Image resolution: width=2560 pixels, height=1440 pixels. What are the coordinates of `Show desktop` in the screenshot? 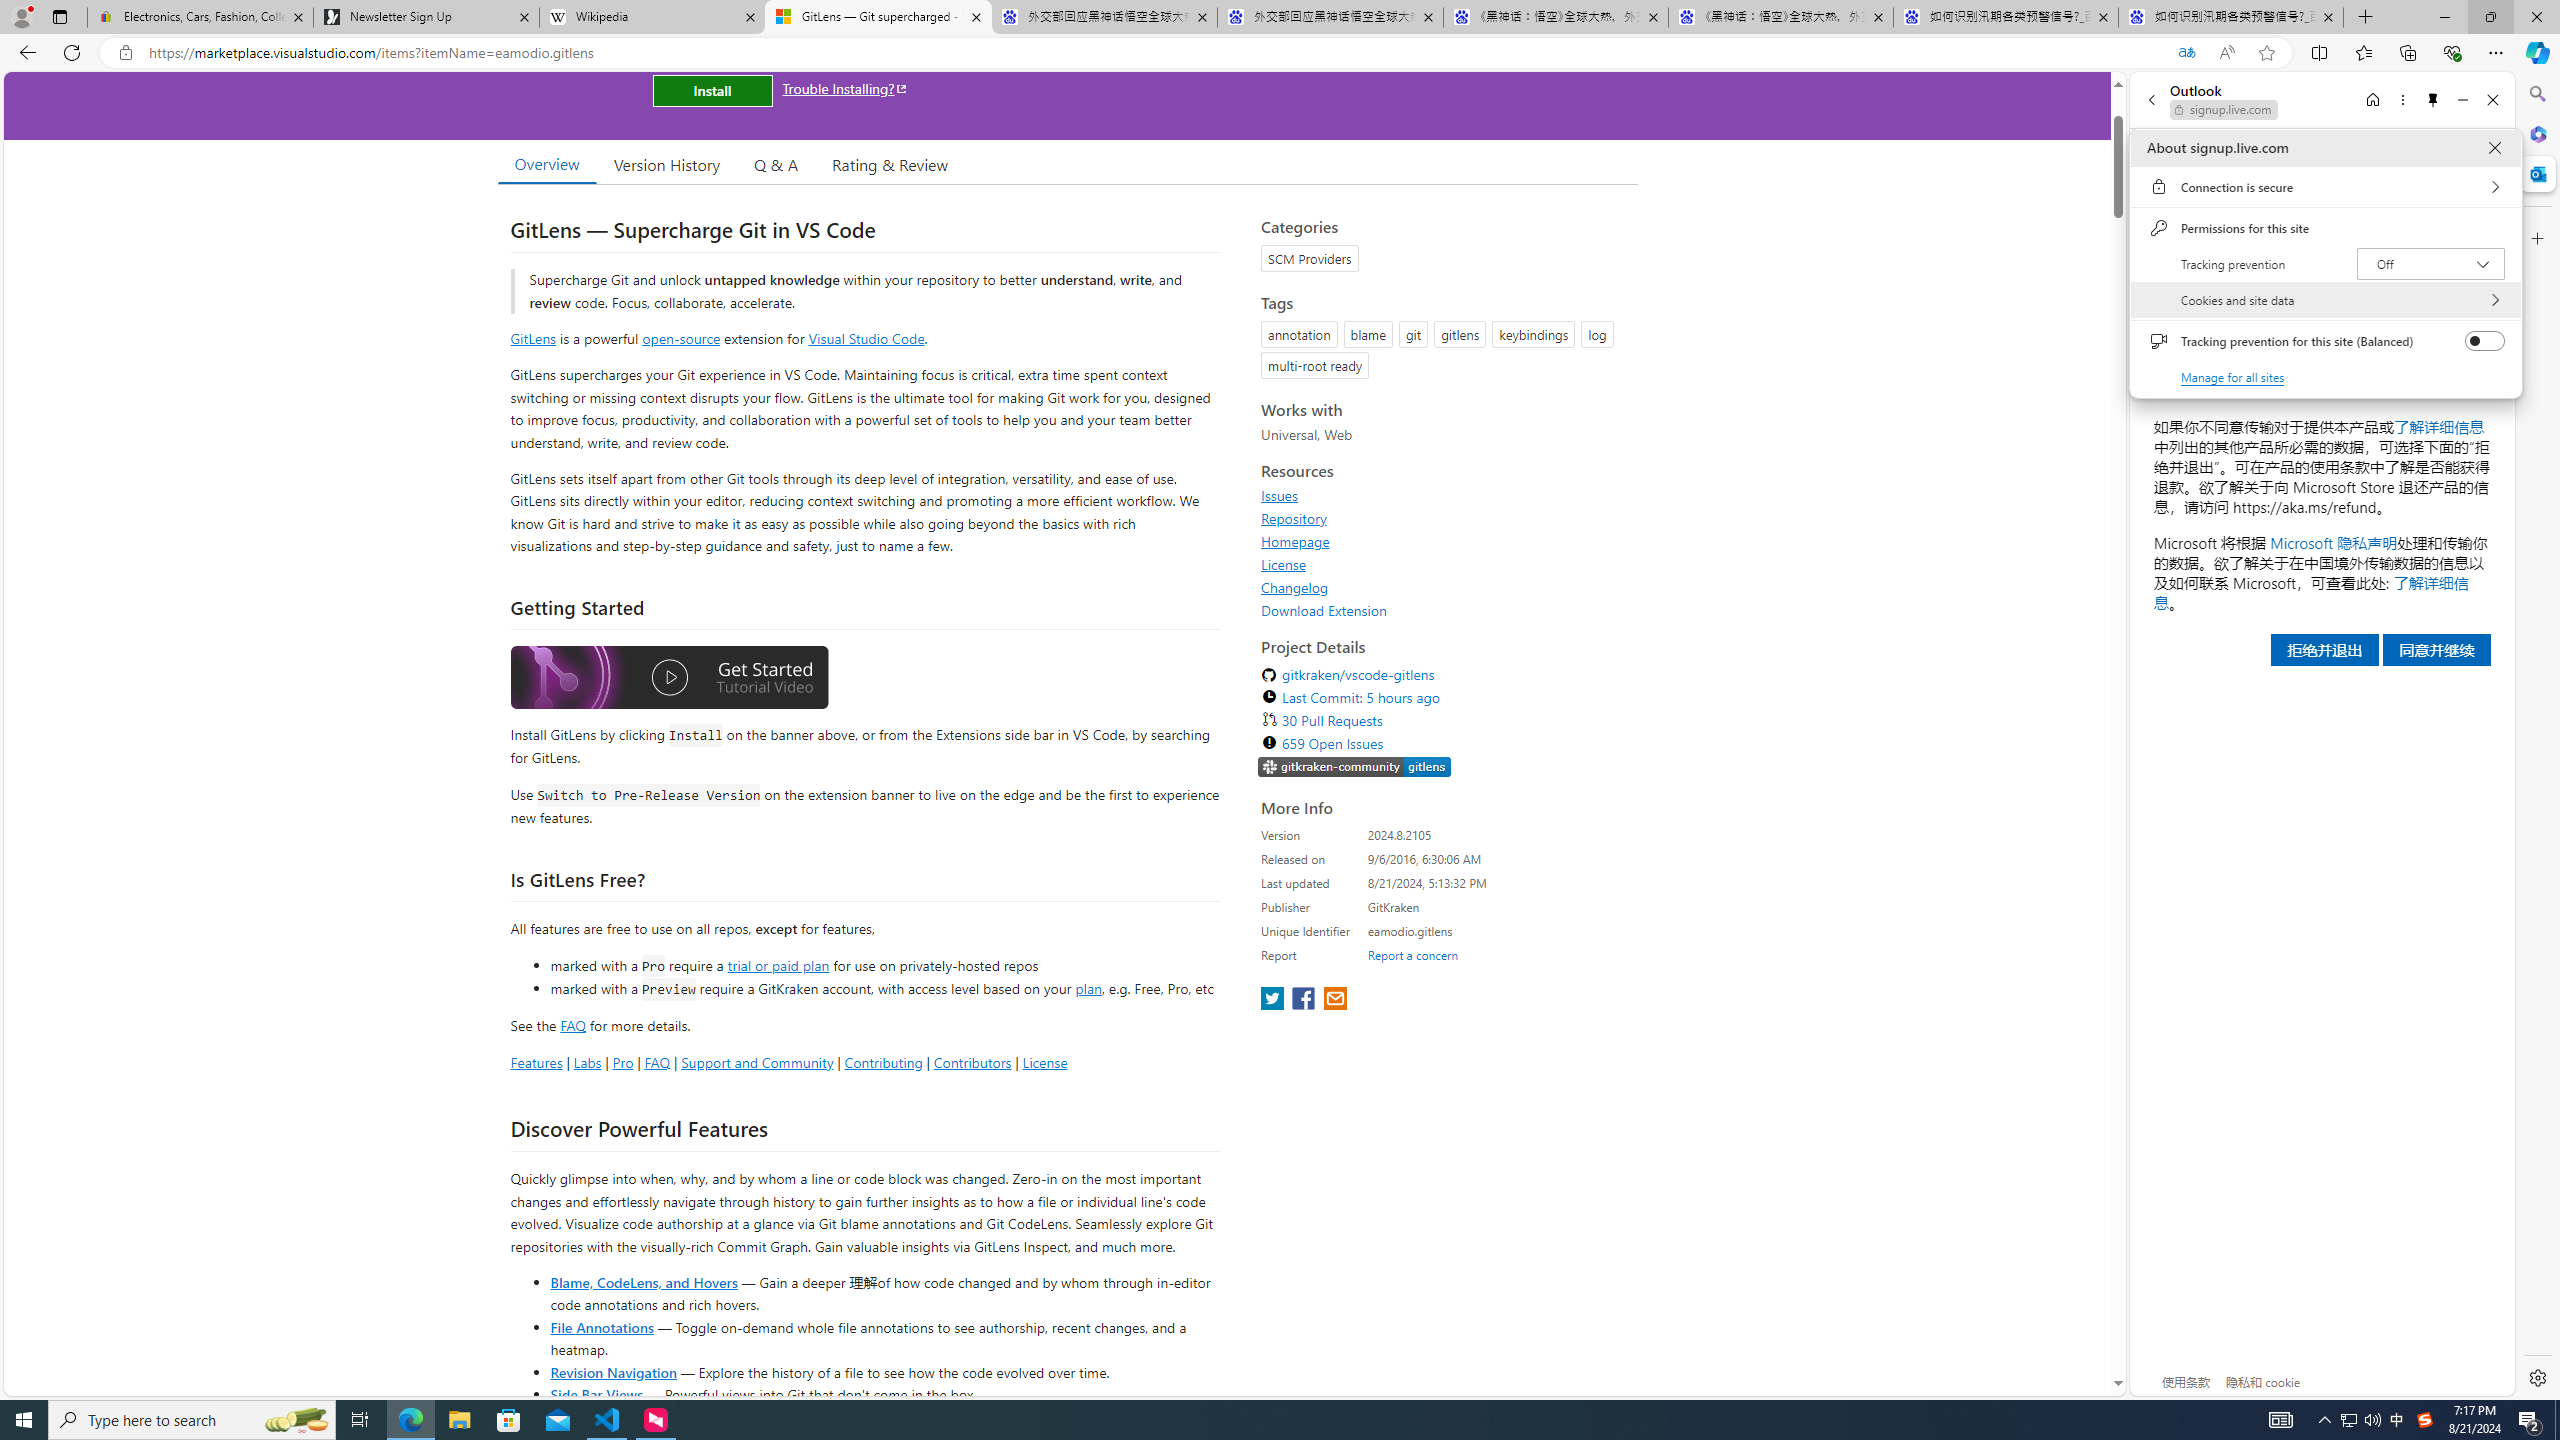 It's located at (2557, 1420).